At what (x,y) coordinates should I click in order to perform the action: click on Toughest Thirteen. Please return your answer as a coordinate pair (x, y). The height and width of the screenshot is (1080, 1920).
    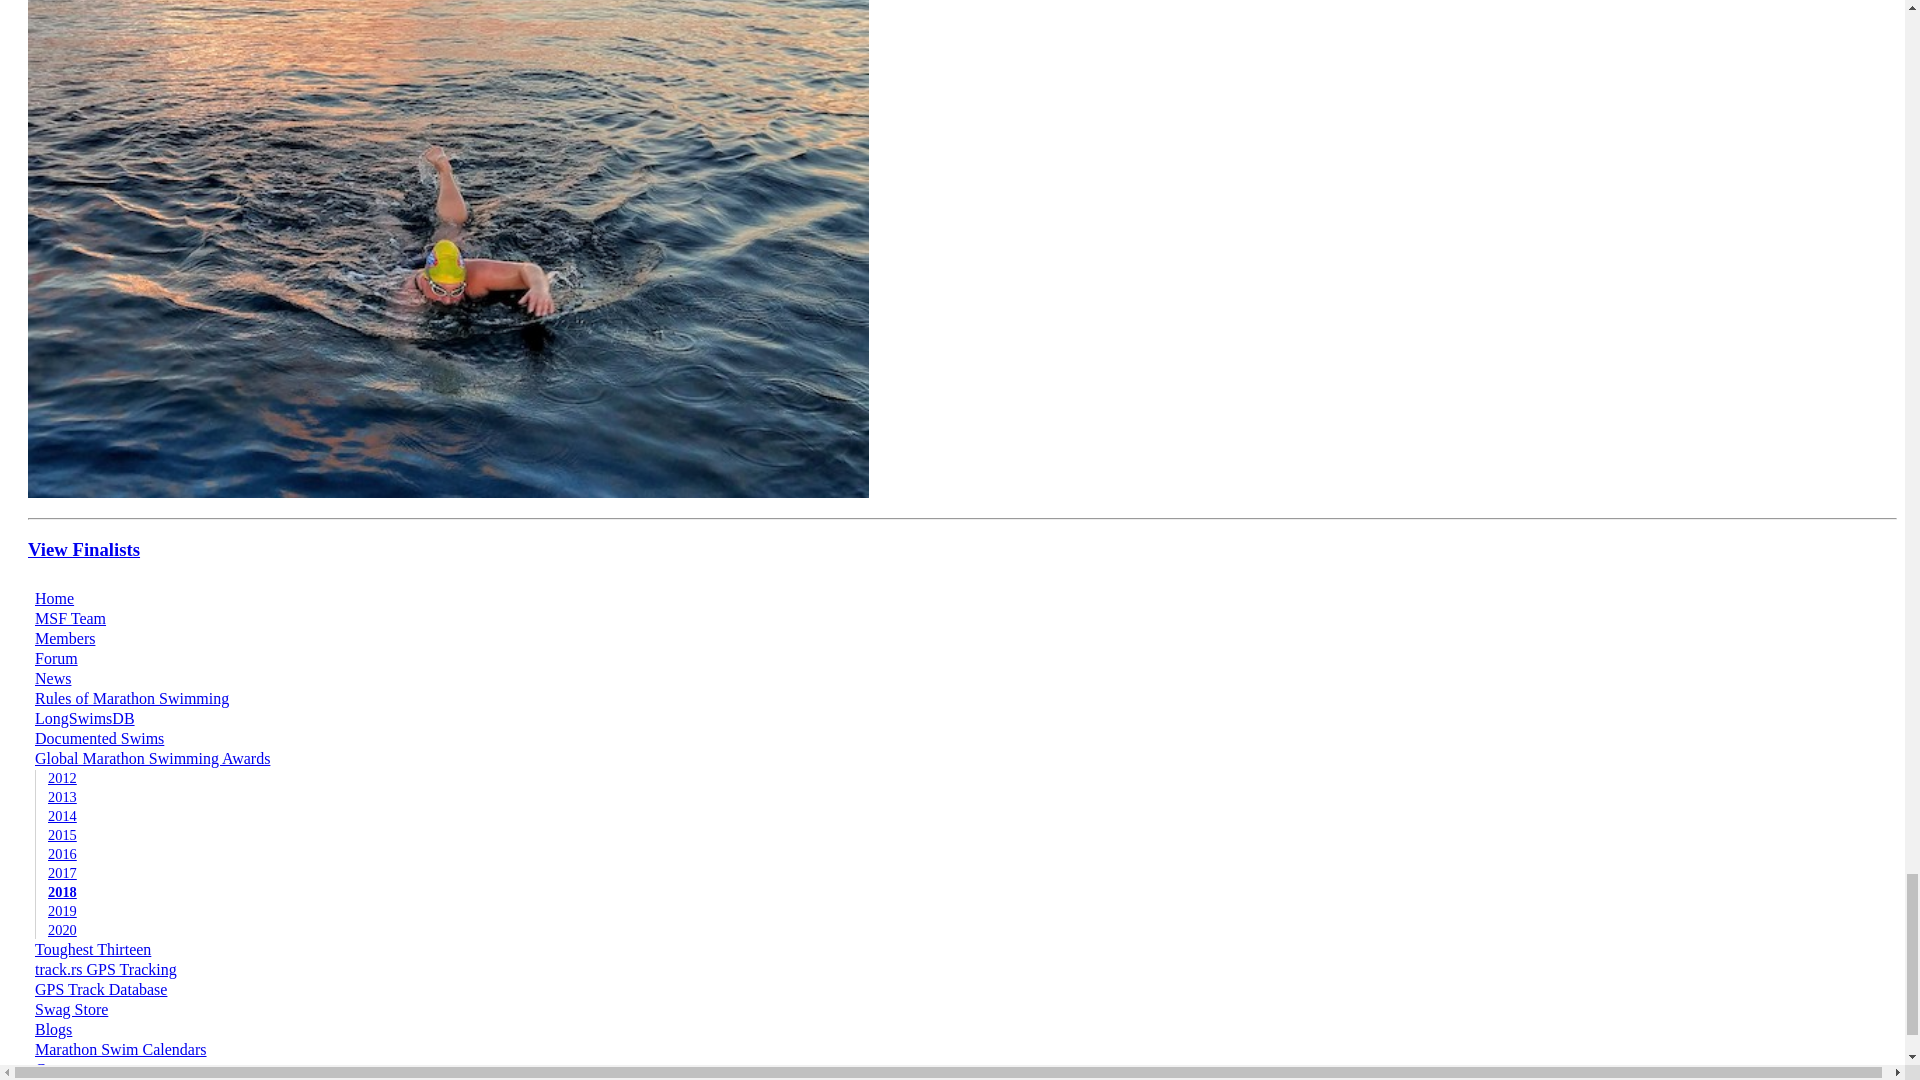
    Looking at the image, I should click on (92, 948).